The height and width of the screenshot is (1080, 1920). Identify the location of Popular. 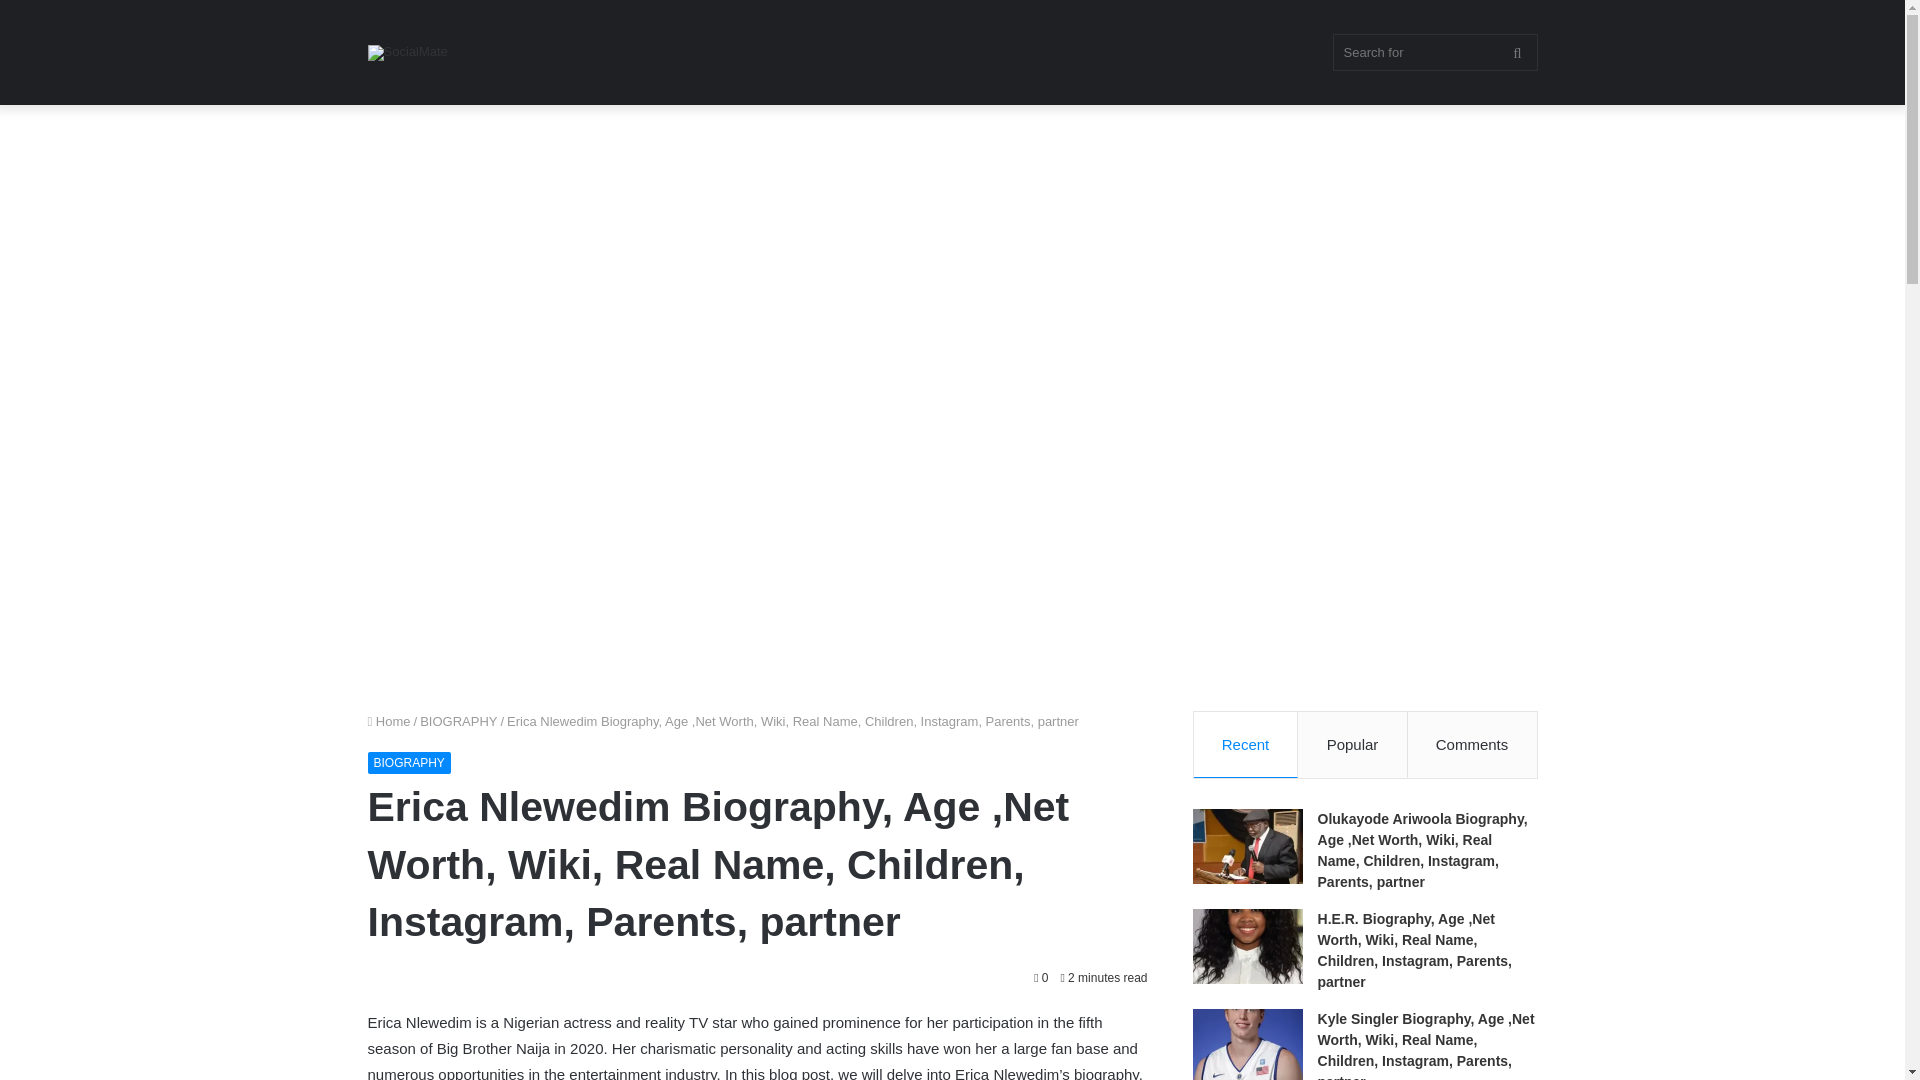
(1352, 744).